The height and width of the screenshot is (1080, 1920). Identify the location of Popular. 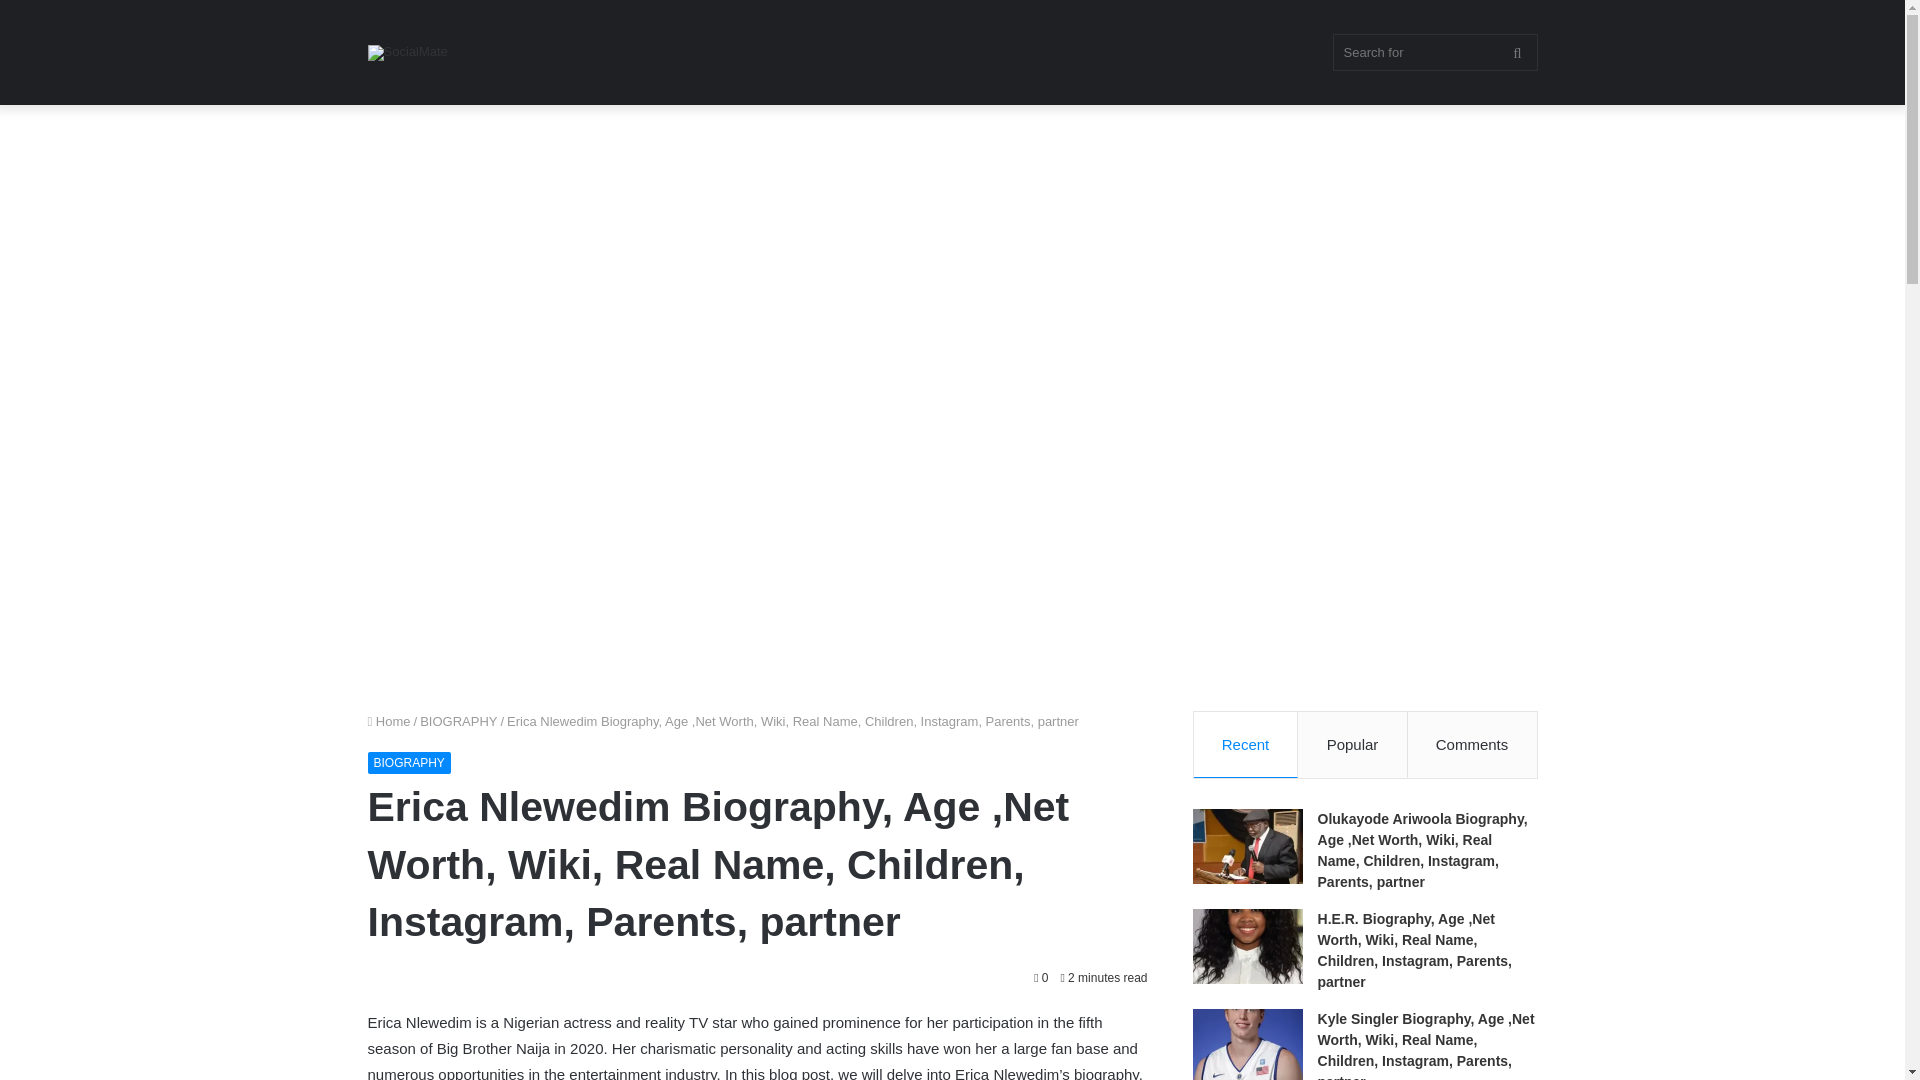
(1352, 744).